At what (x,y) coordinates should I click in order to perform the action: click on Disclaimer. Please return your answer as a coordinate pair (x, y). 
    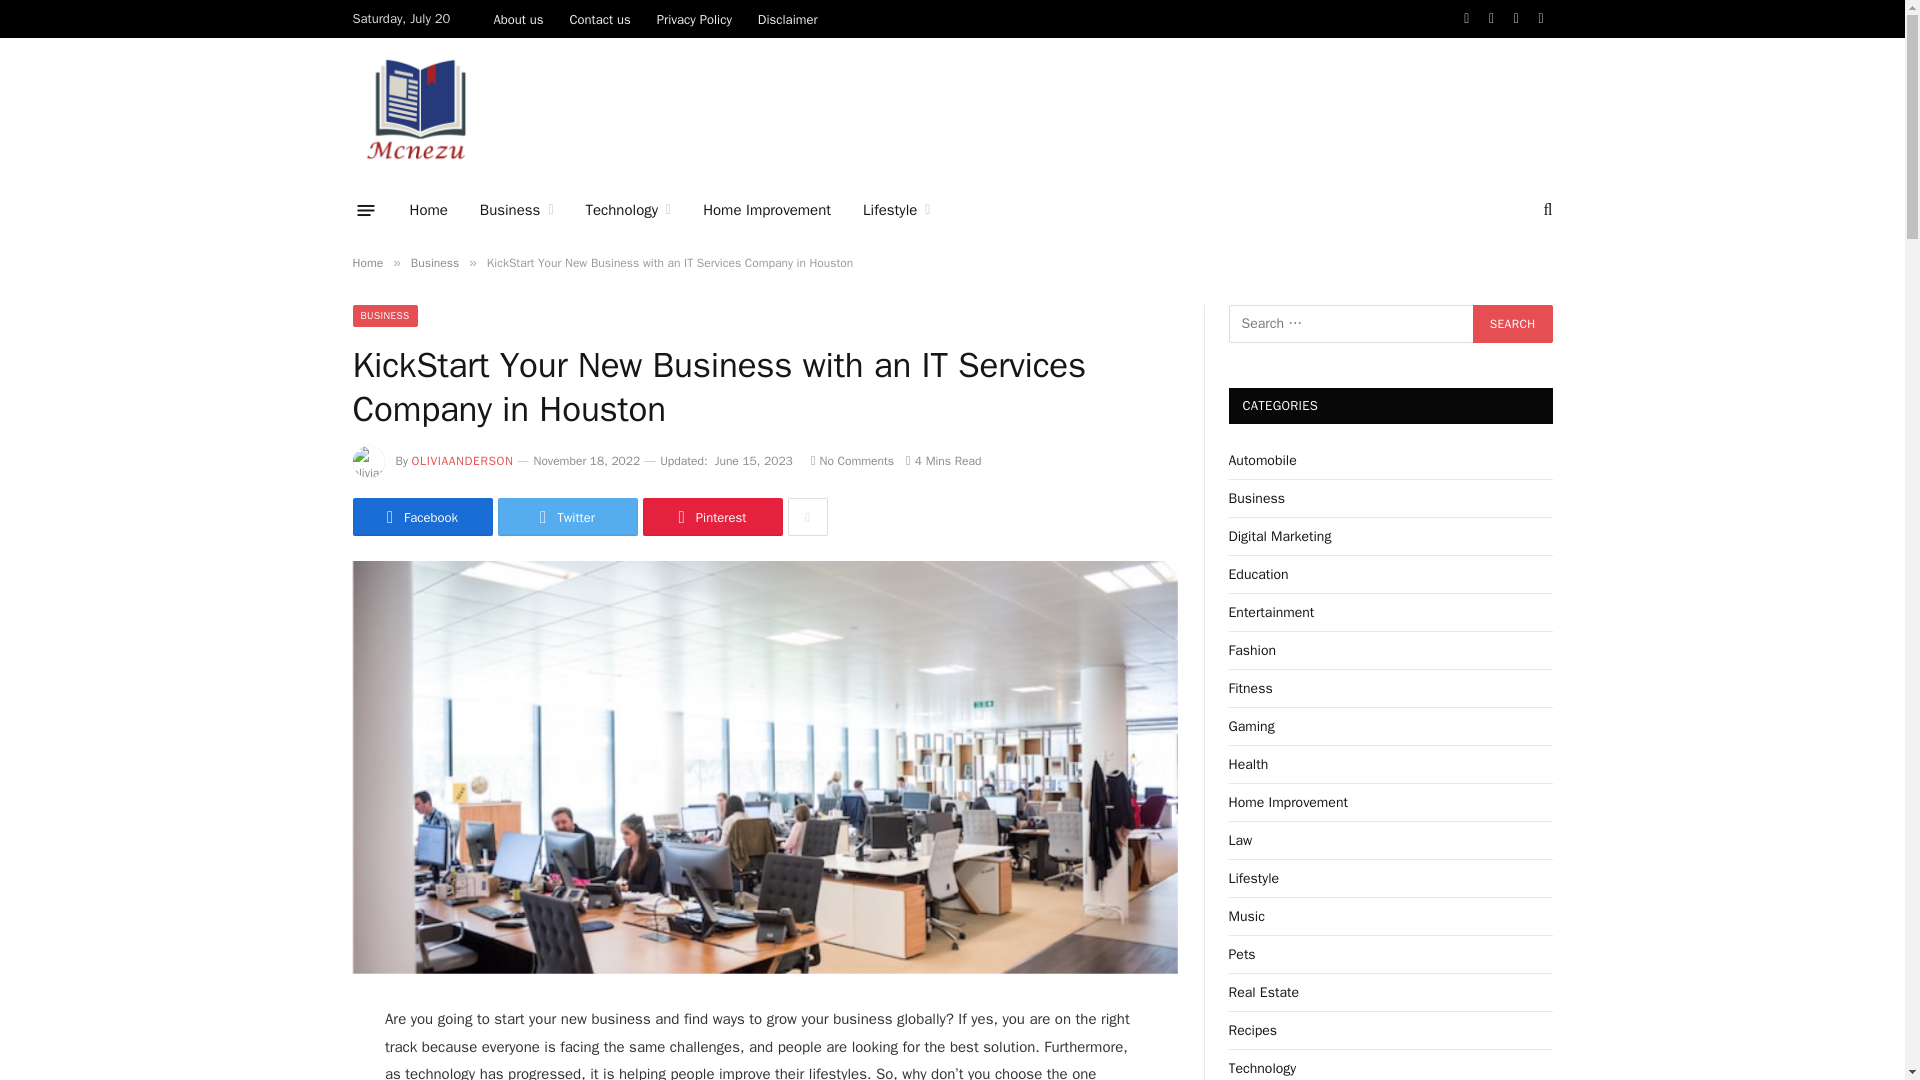
    Looking at the image, I should click on (788, 18).